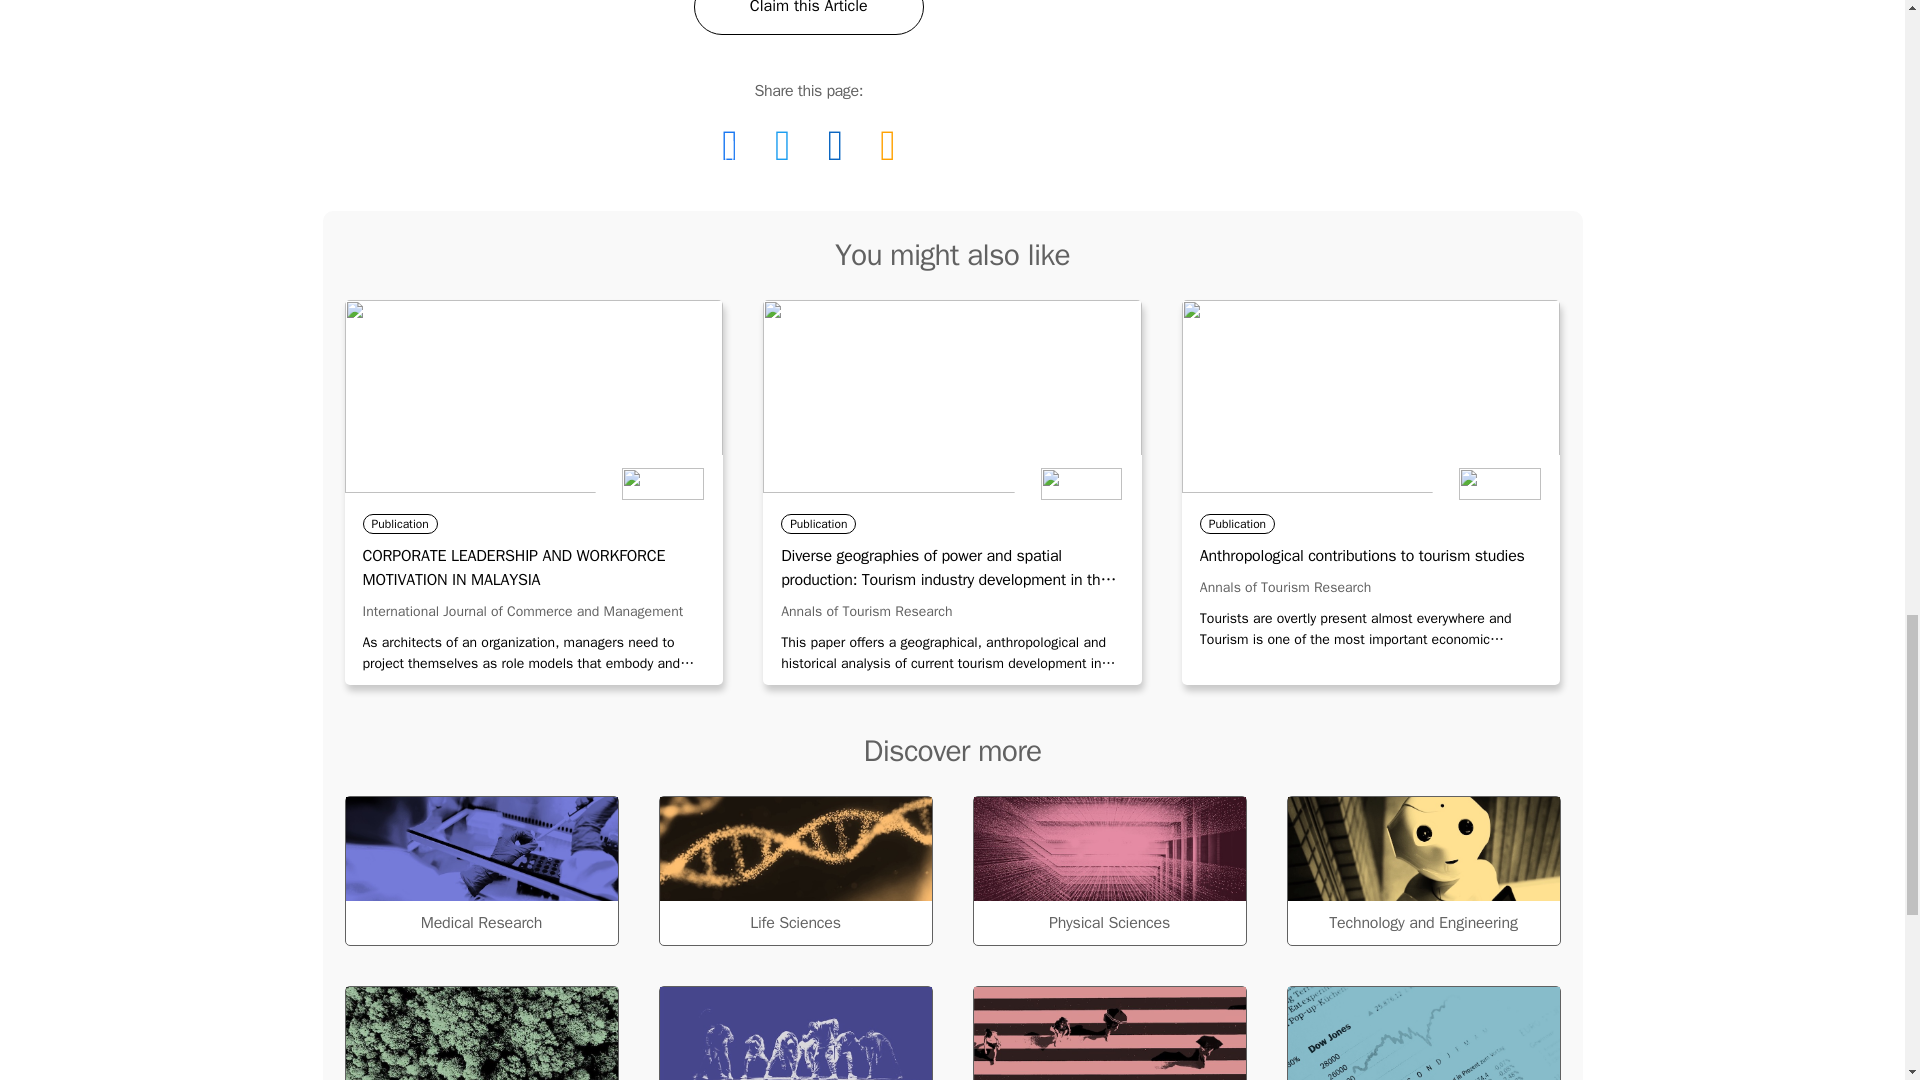 The height and width of the screenshot is (1080, 1920). I want to click on Technology and Engineering, so click(1422, 870).